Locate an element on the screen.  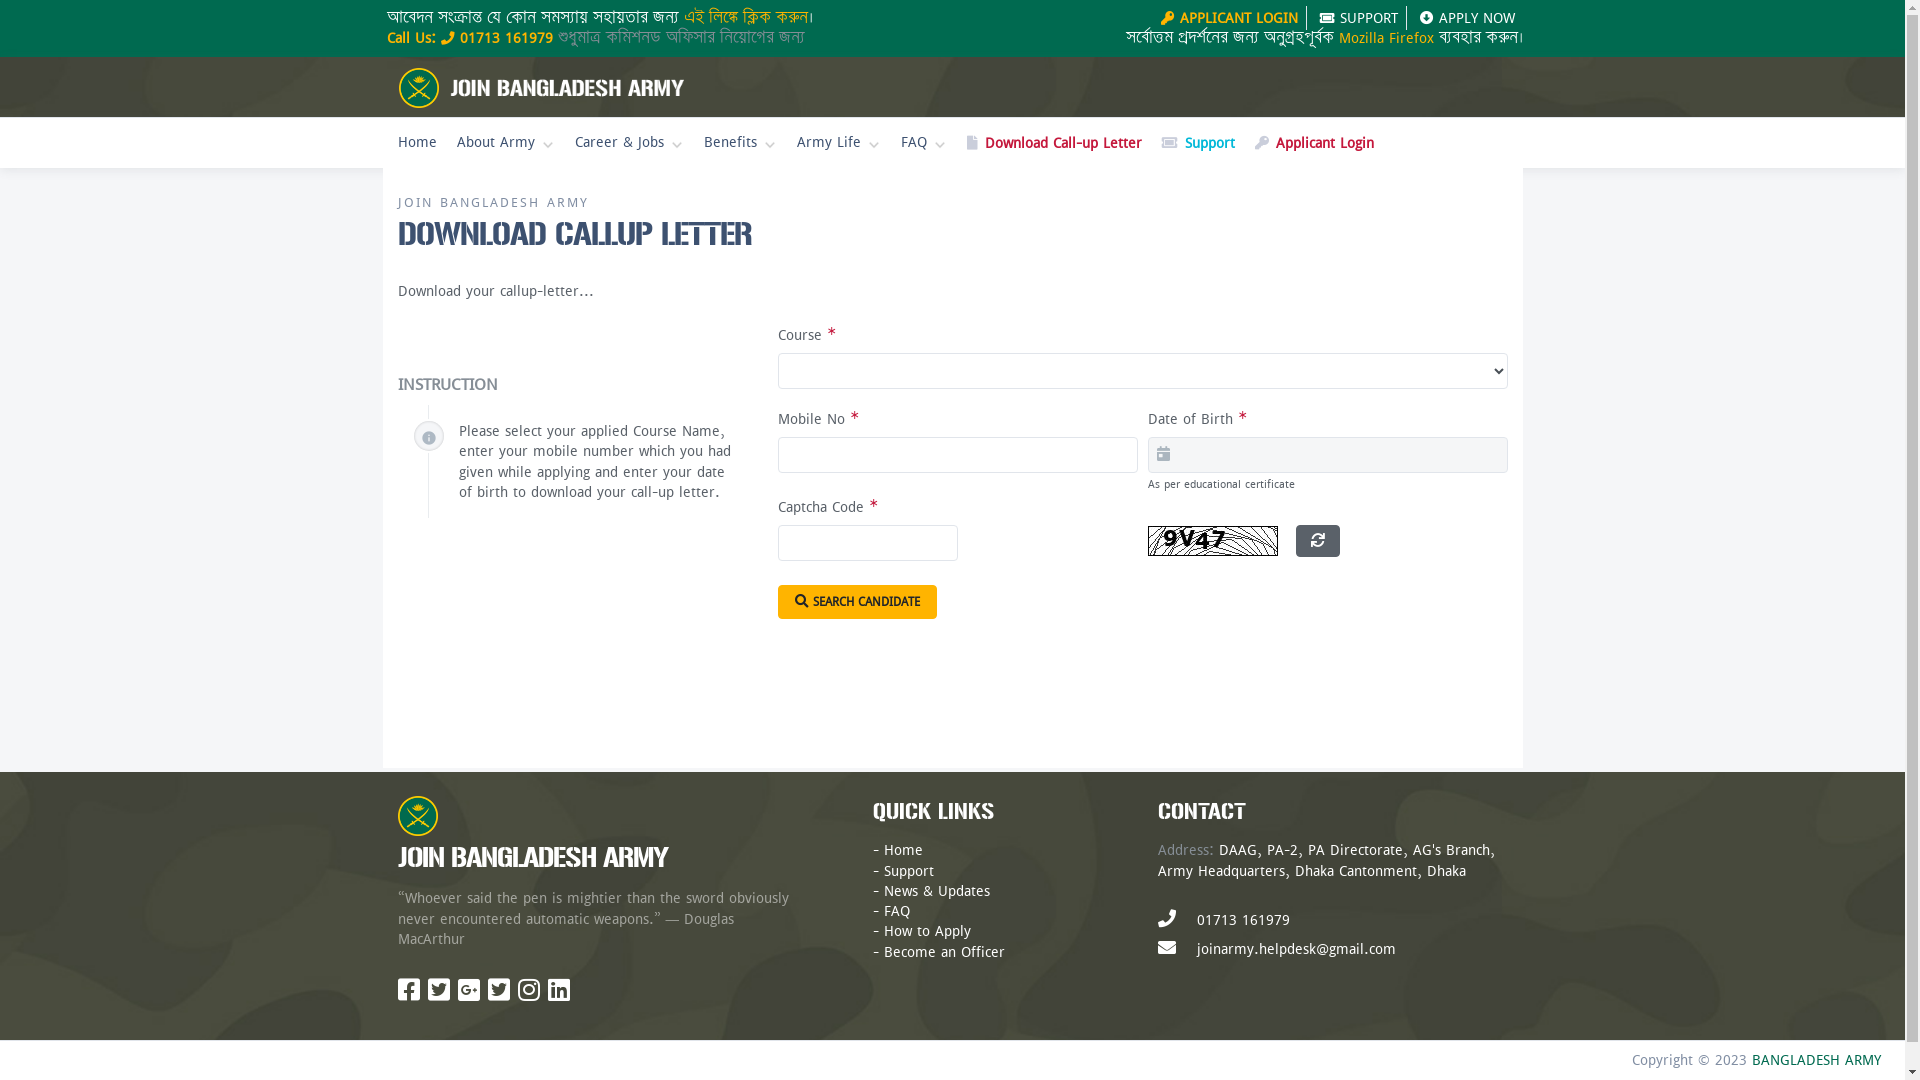
How to Apply is located at coordinates (928, 931).